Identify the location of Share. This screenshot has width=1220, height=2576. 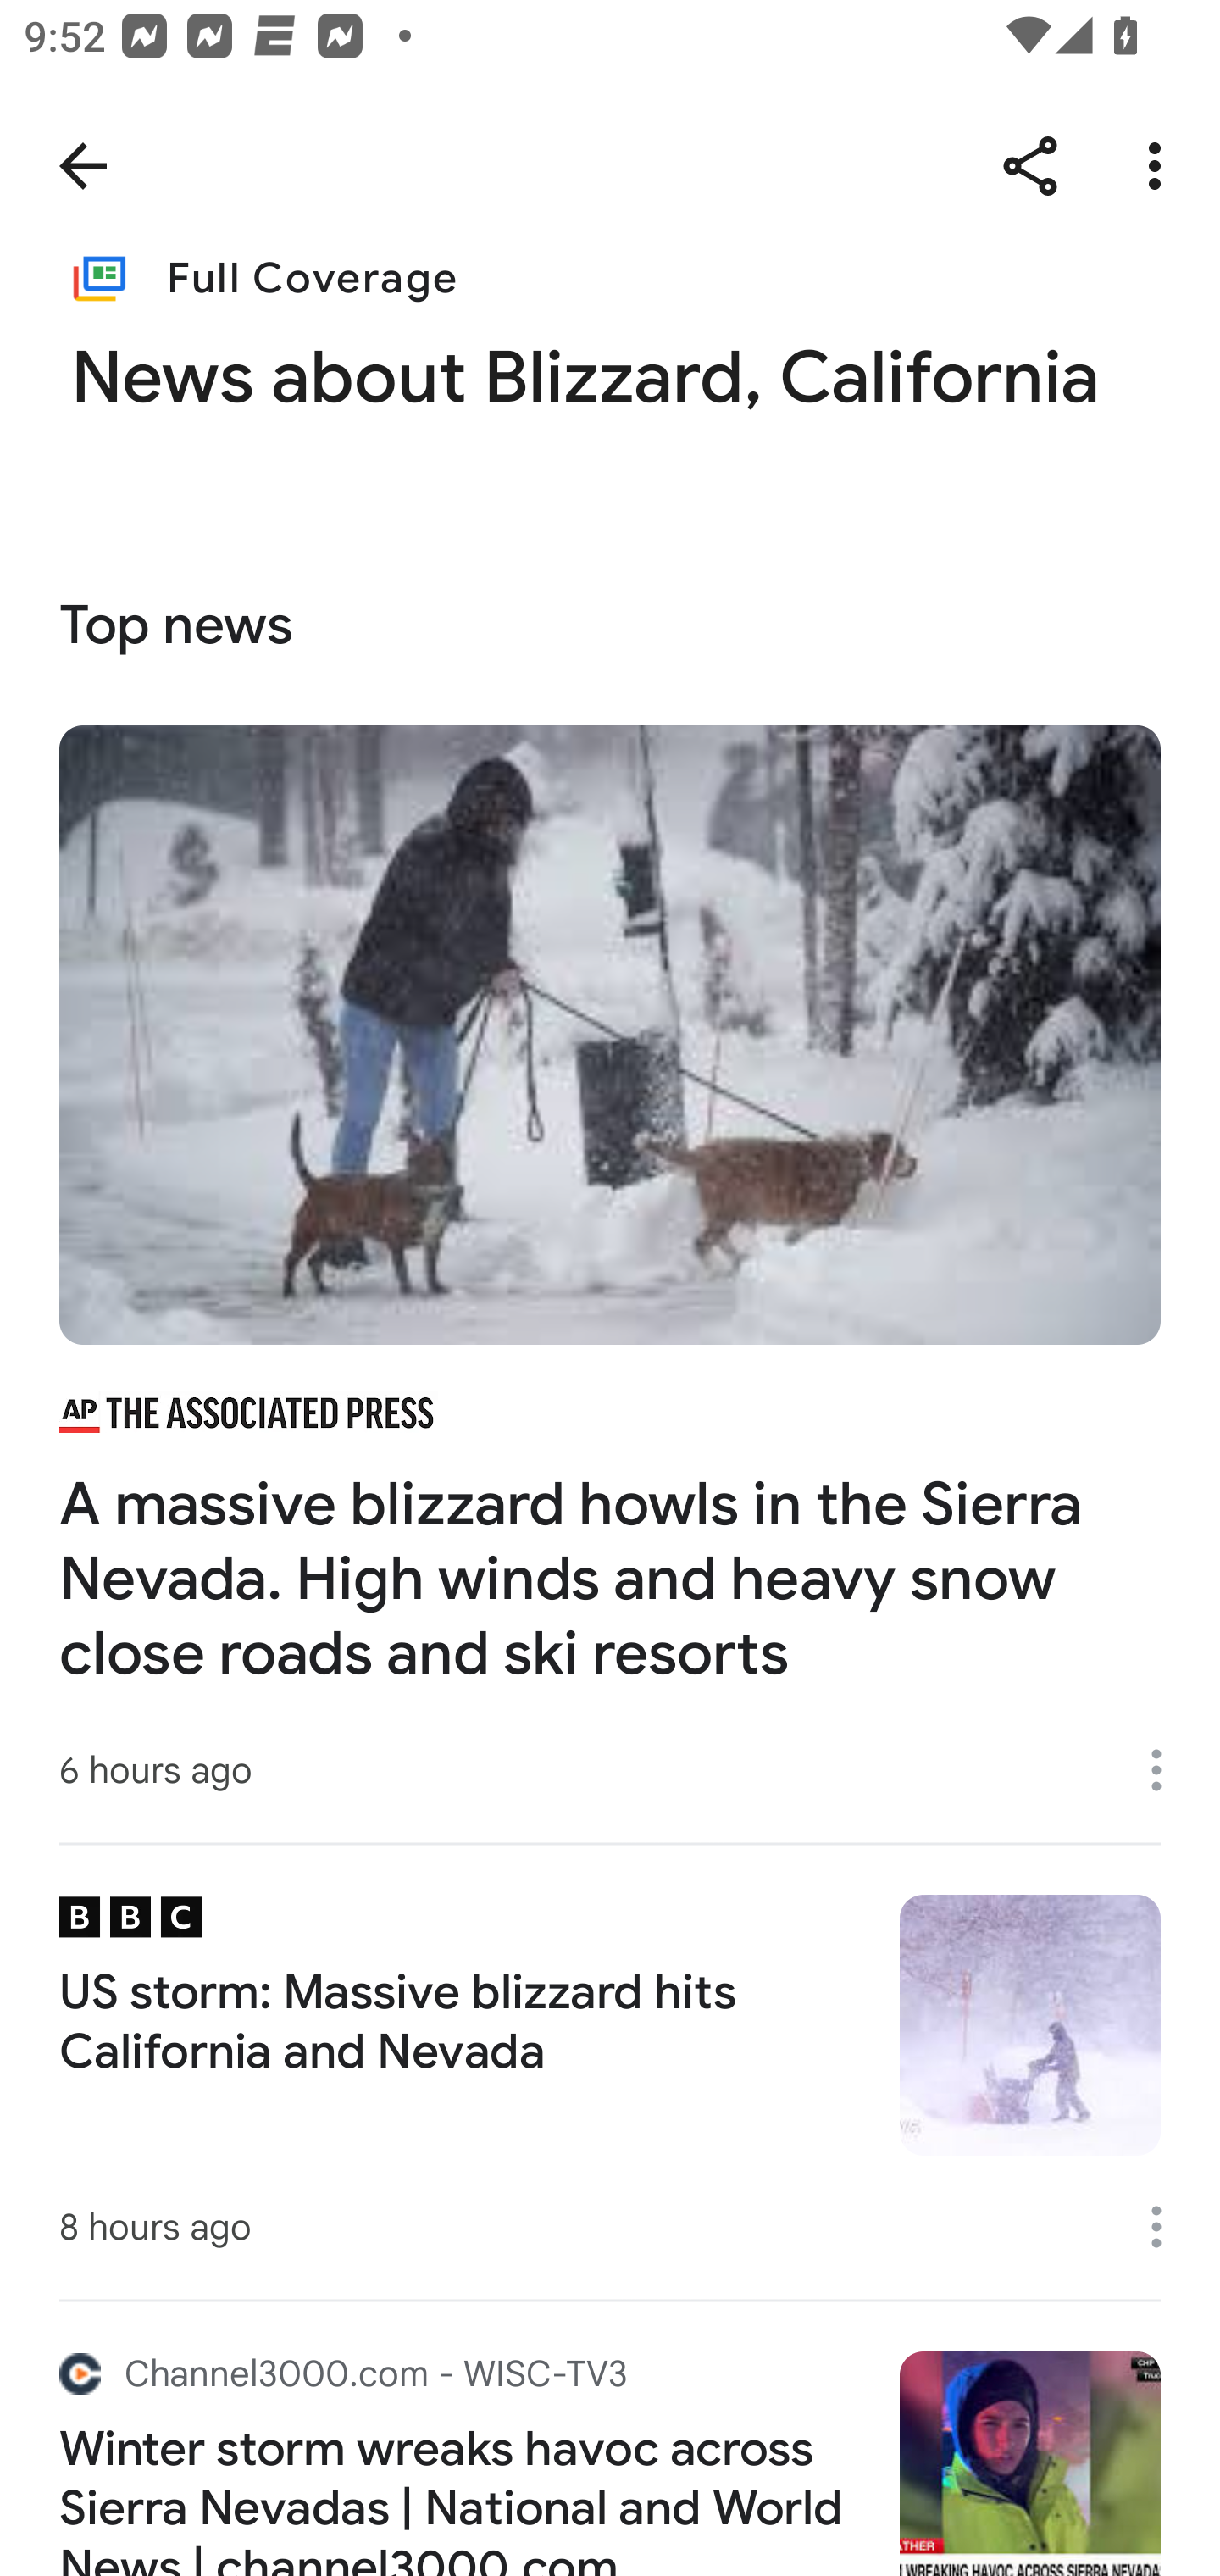
(1030, 166).